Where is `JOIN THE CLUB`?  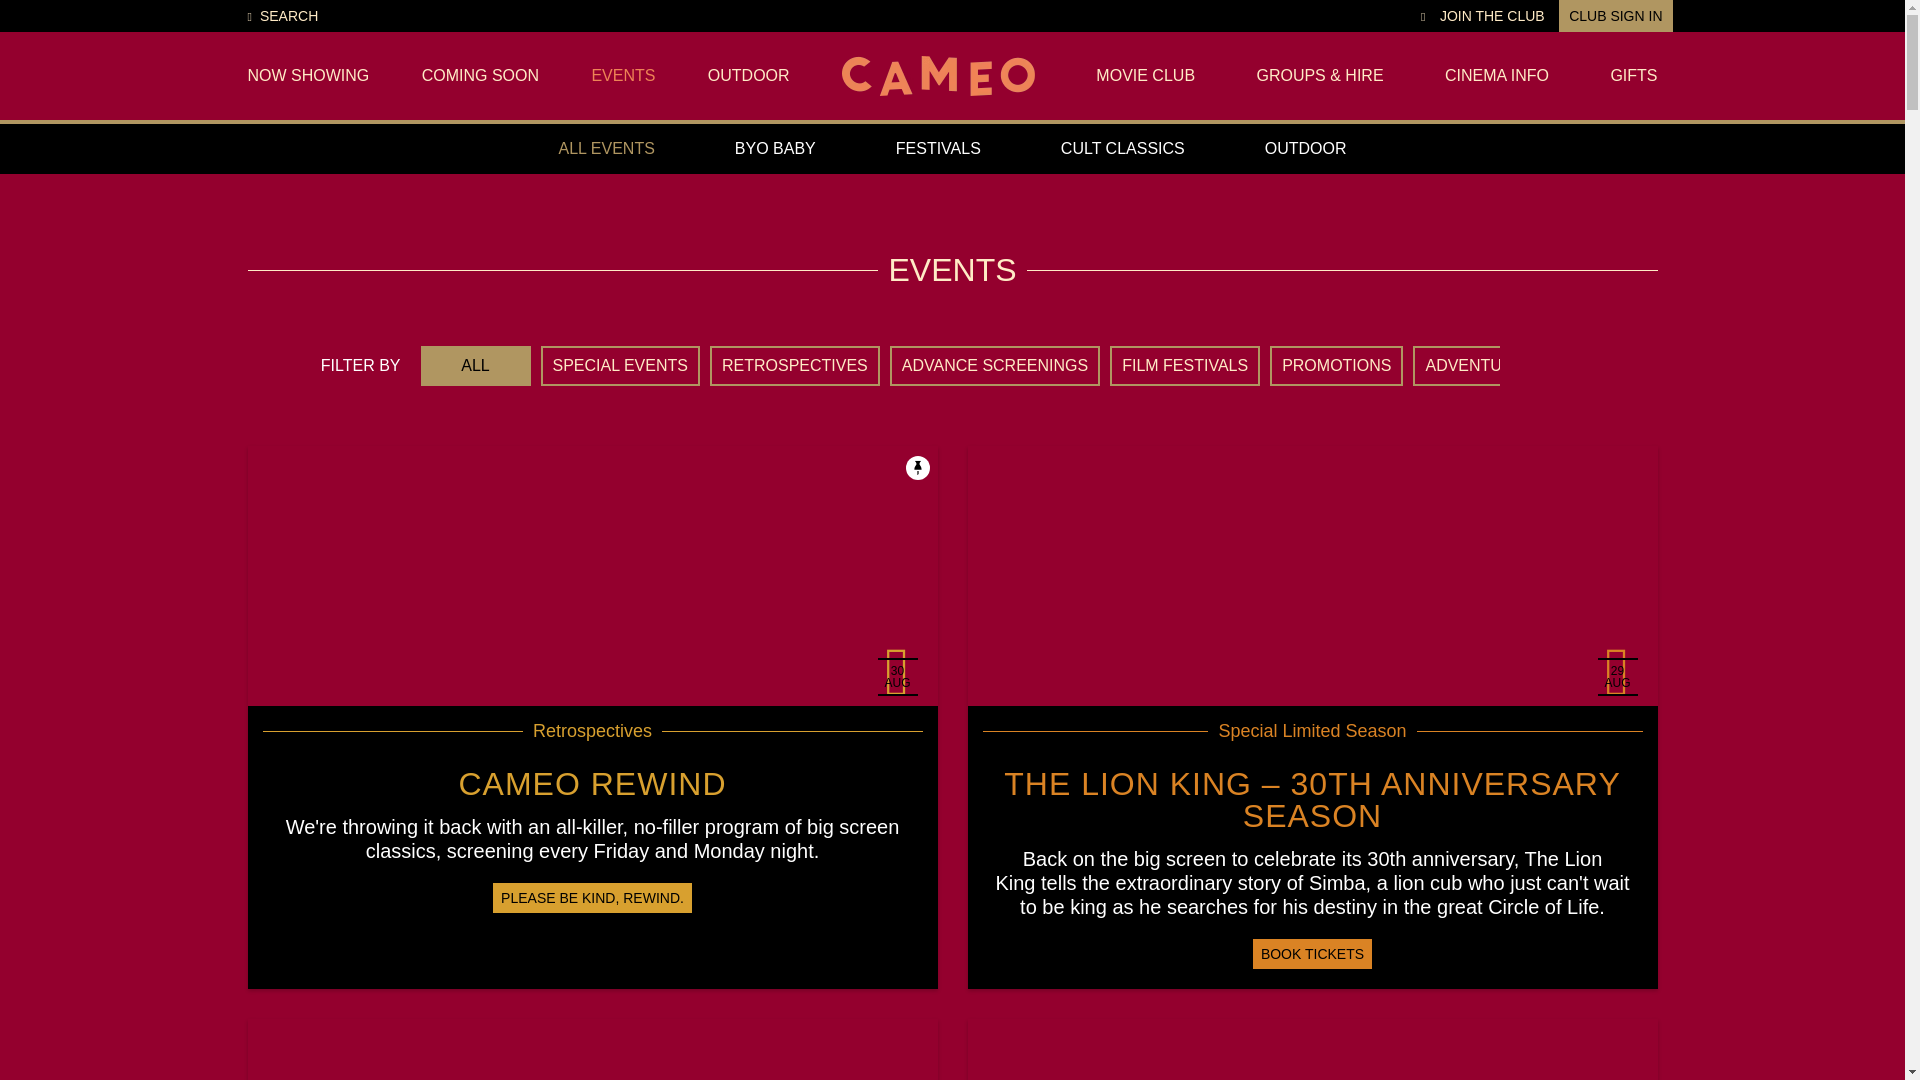
JOIN THE CLUB is located at coordinates (1492, 16).